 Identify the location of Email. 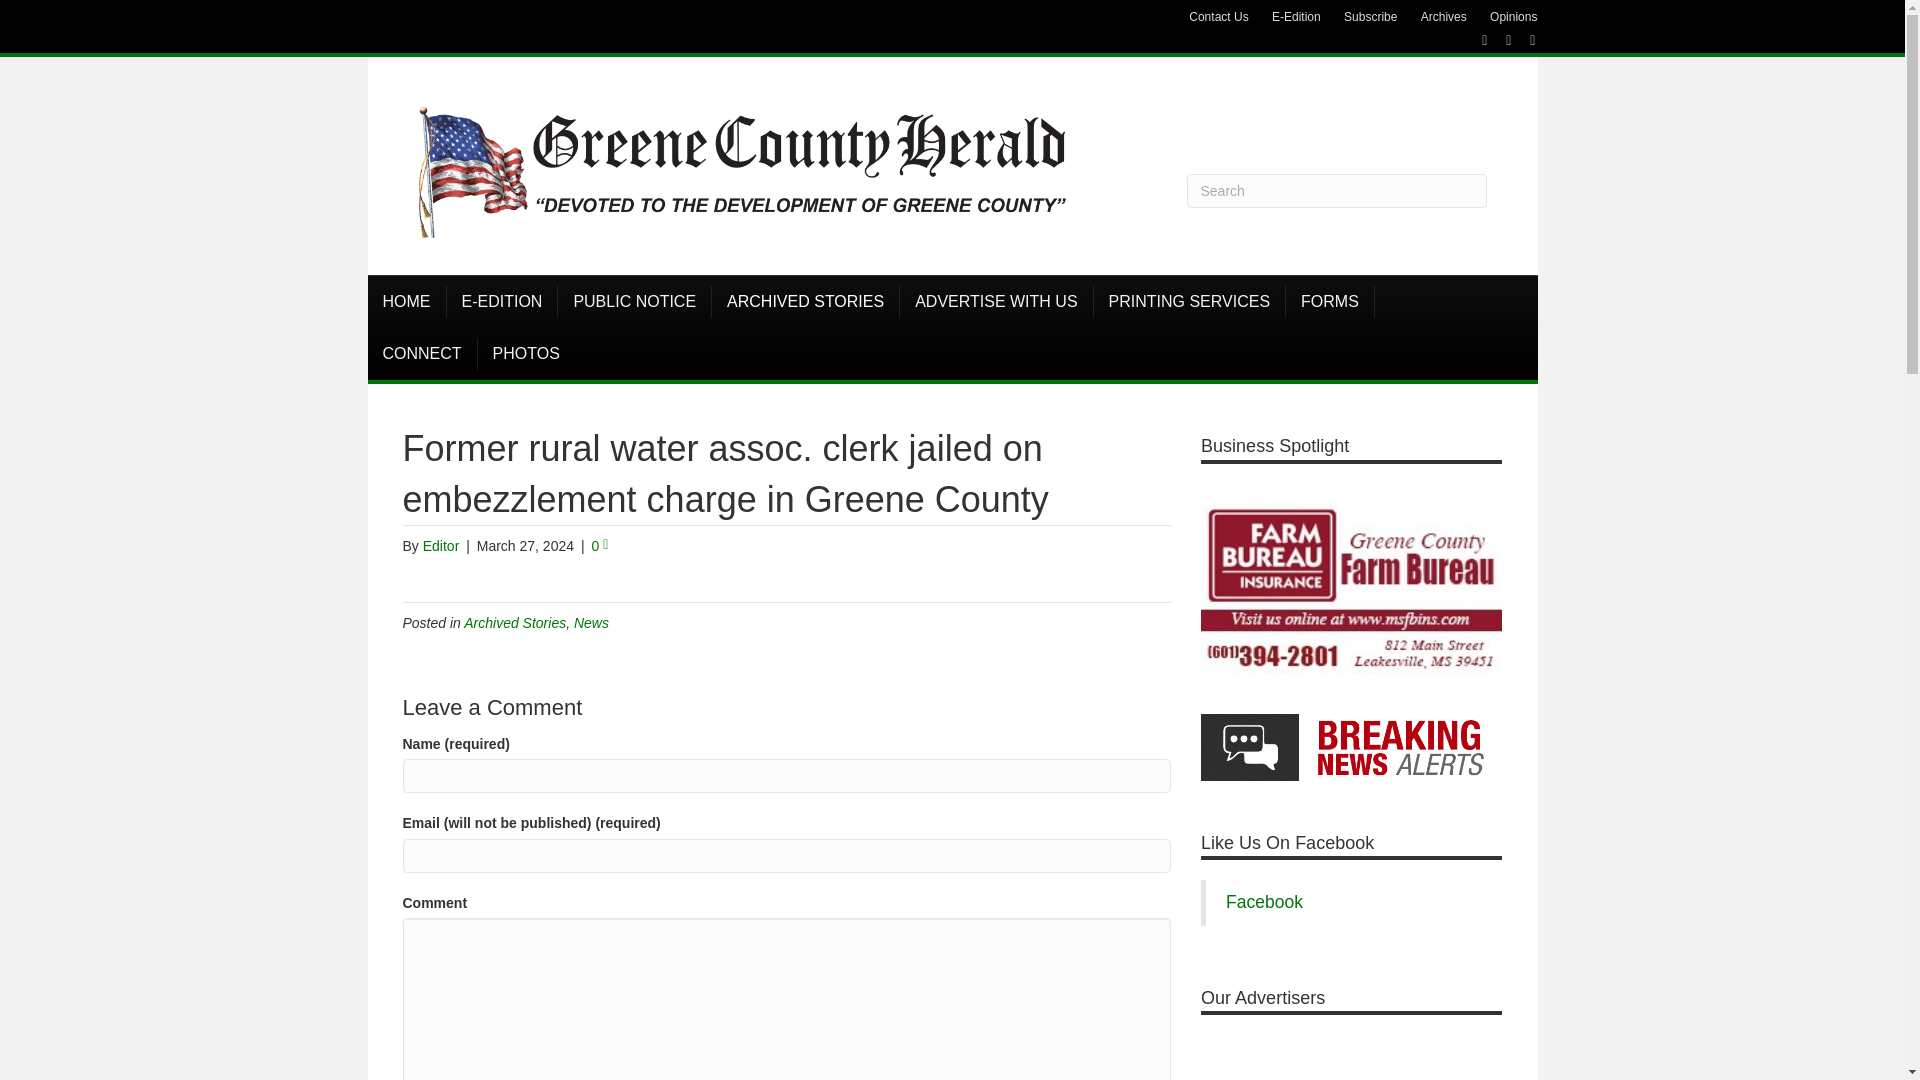
(1522, 40).